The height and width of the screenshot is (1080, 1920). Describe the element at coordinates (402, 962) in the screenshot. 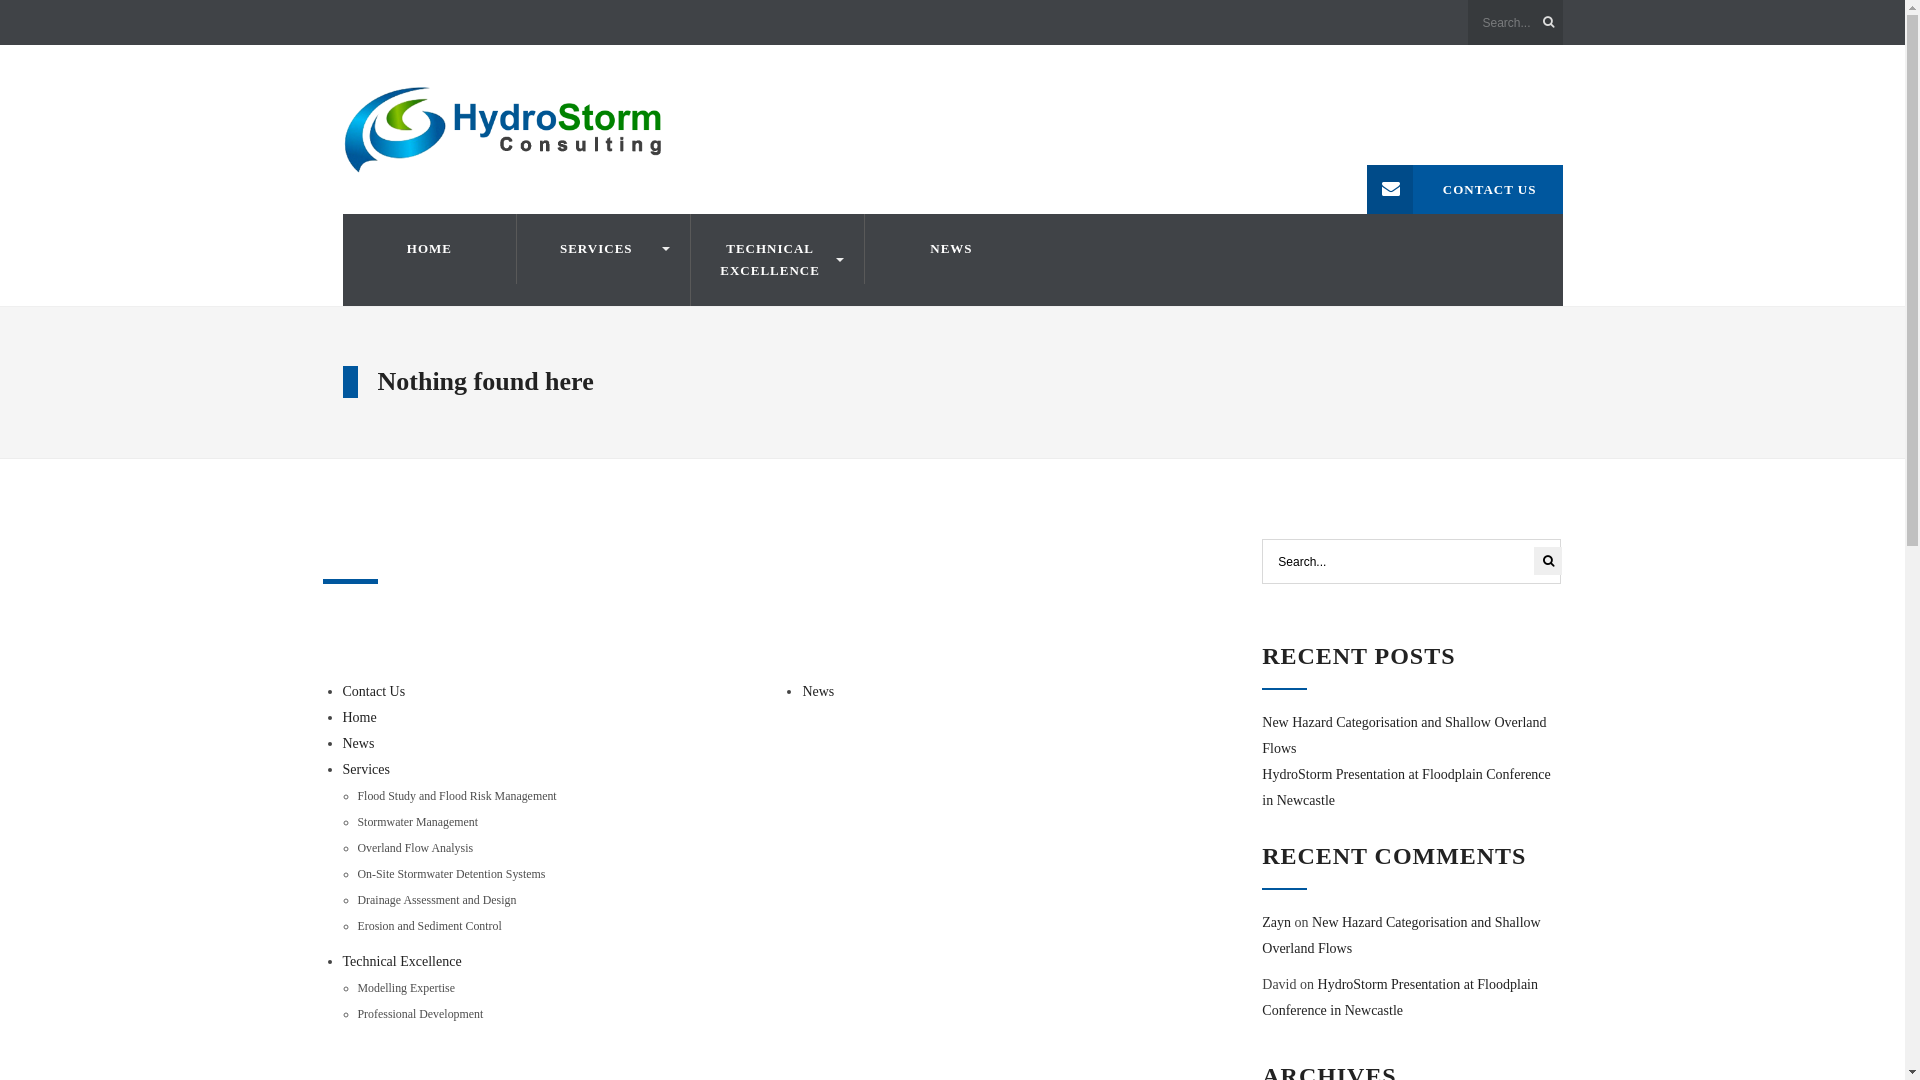

I see `Technical Excellence` at that location.